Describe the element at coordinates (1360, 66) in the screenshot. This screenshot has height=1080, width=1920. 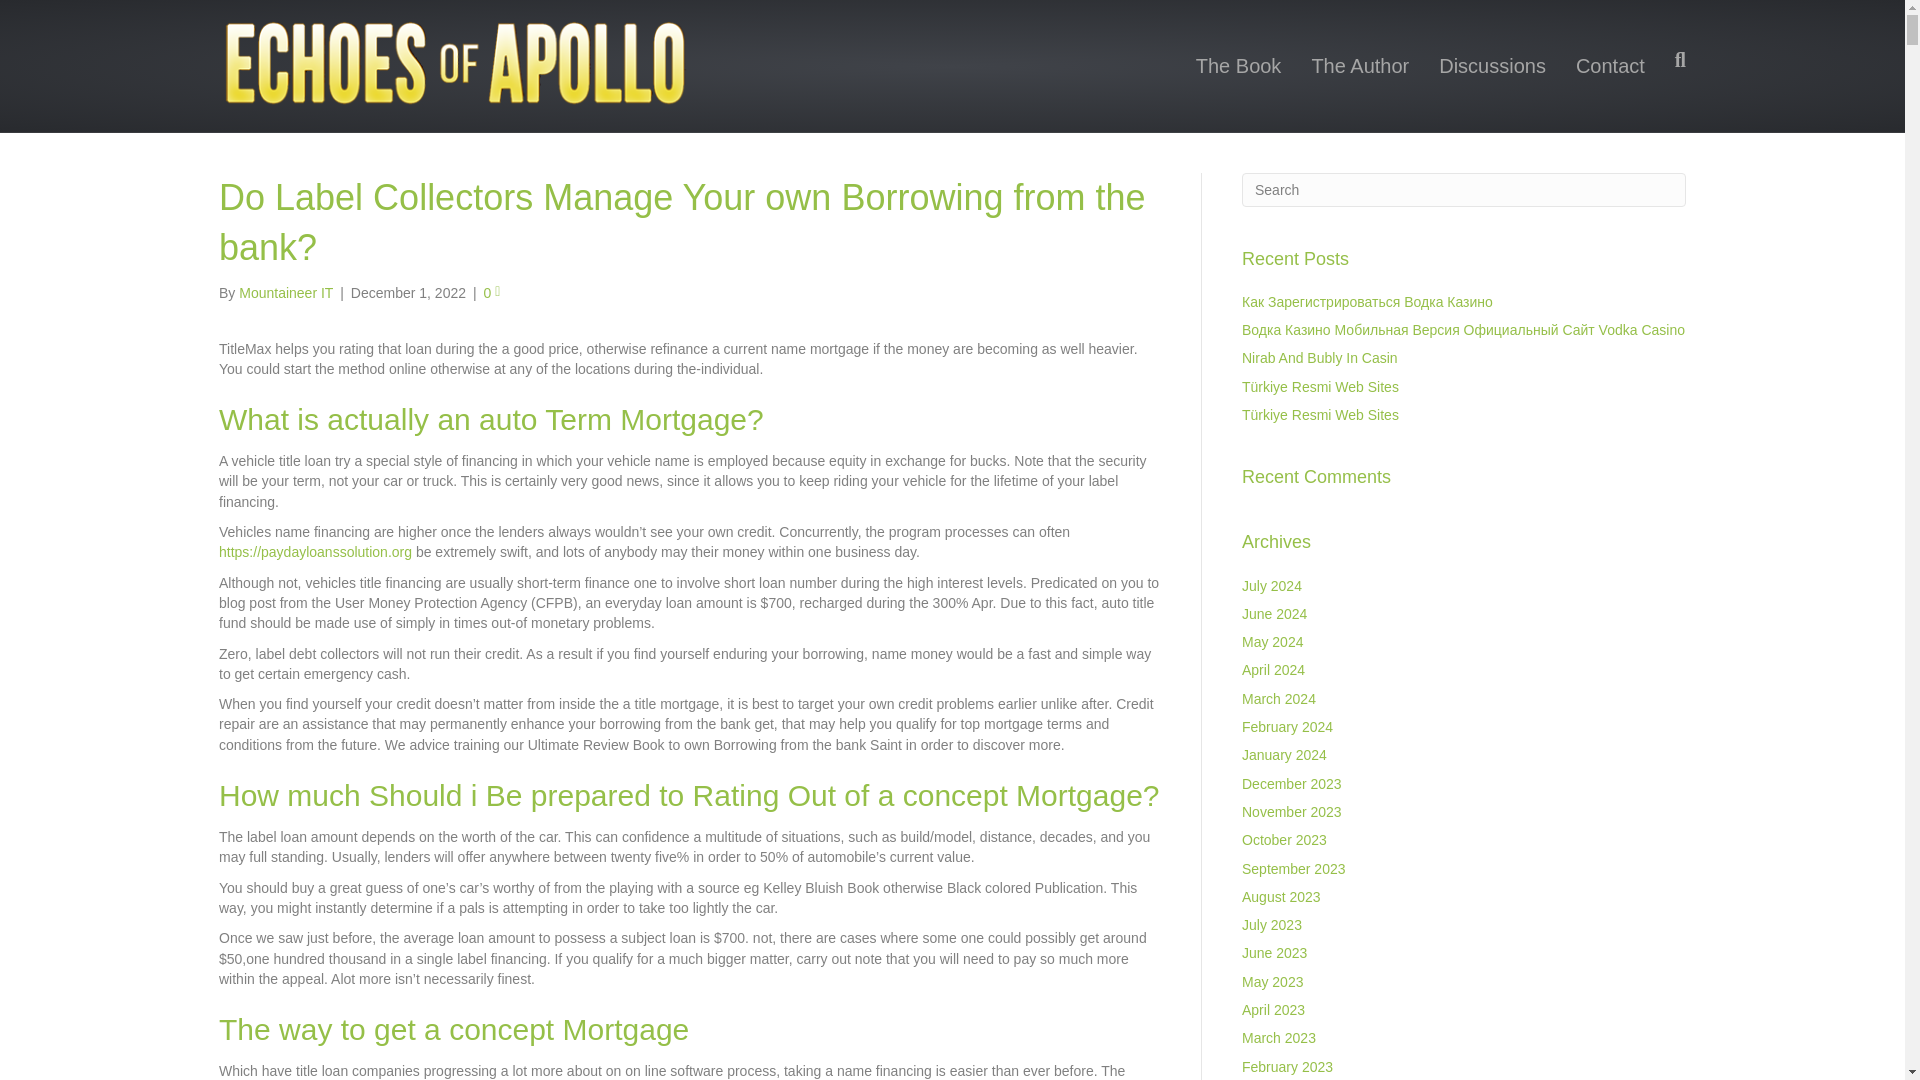
I see `The Author` at that location.